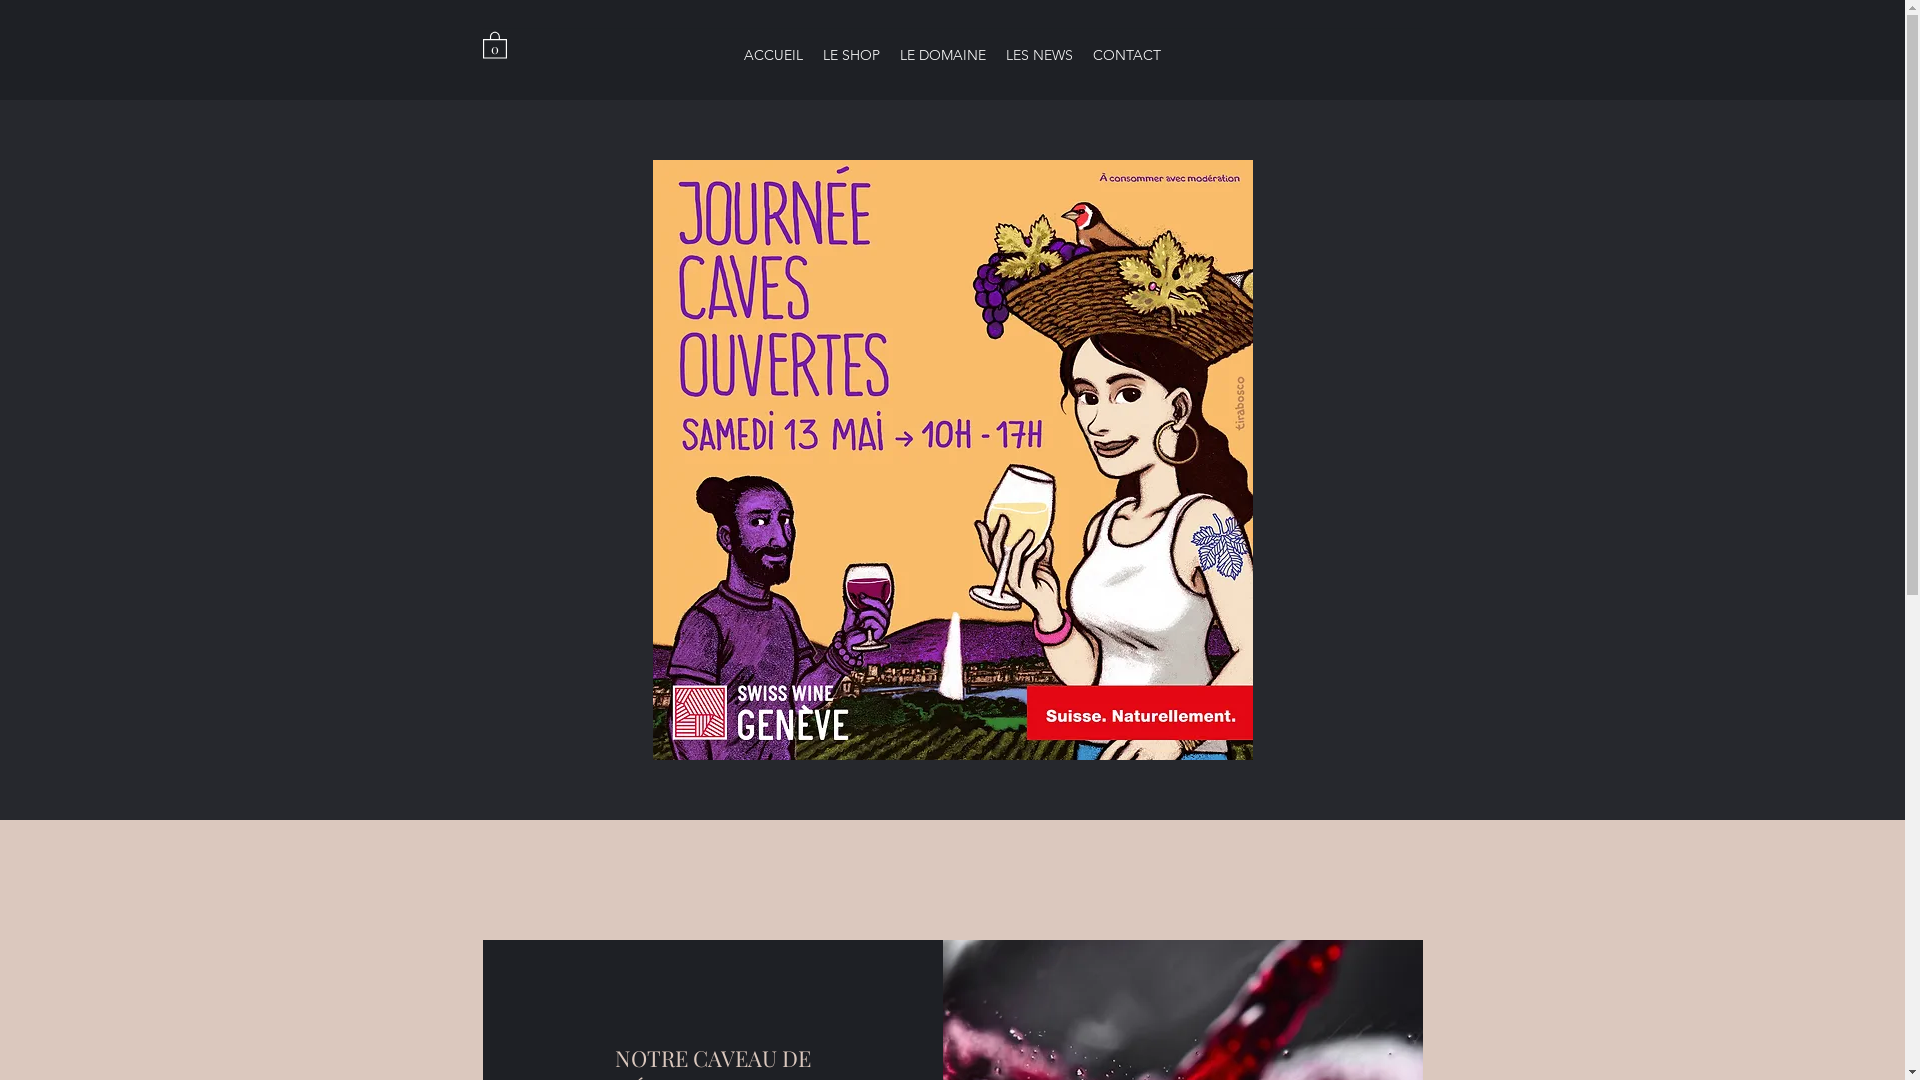 This screenshot has width=1920, height=1080. What do you see at coordinates (943, 55) in the screenshot?
I see `LE DOMAINE` at bounding box center [943, 55].